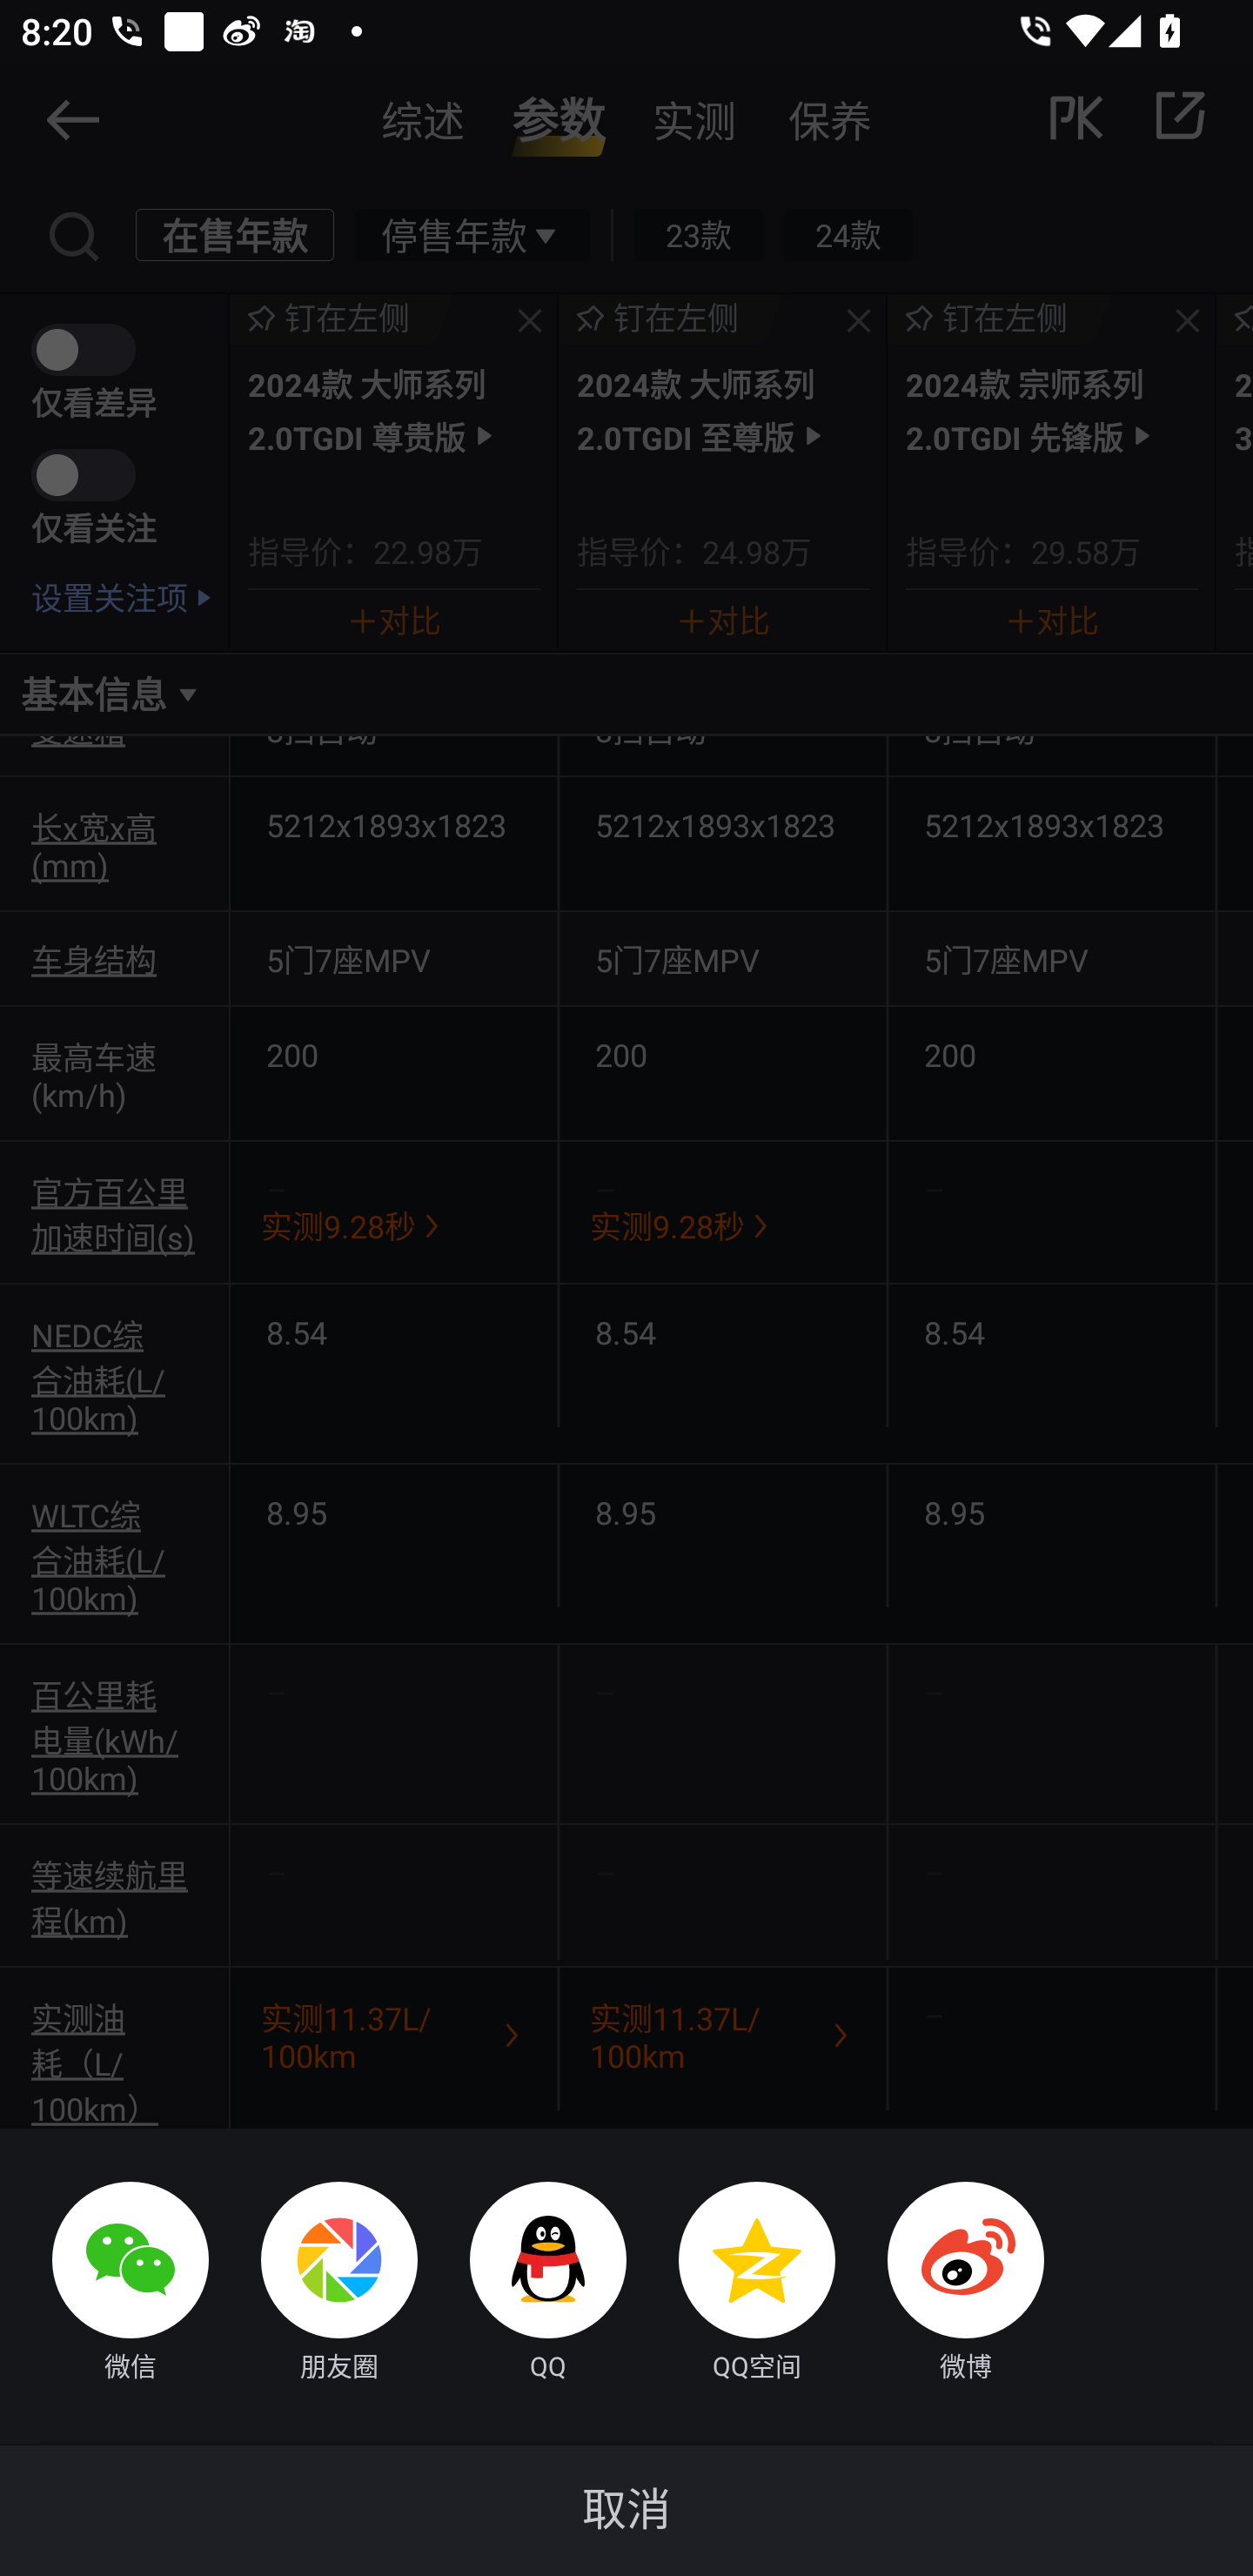 This screenshot has height=2576, width=1253. Describe the element at coordinates (313, 2284) in the screenshot. I see `朋友圈` at that location.